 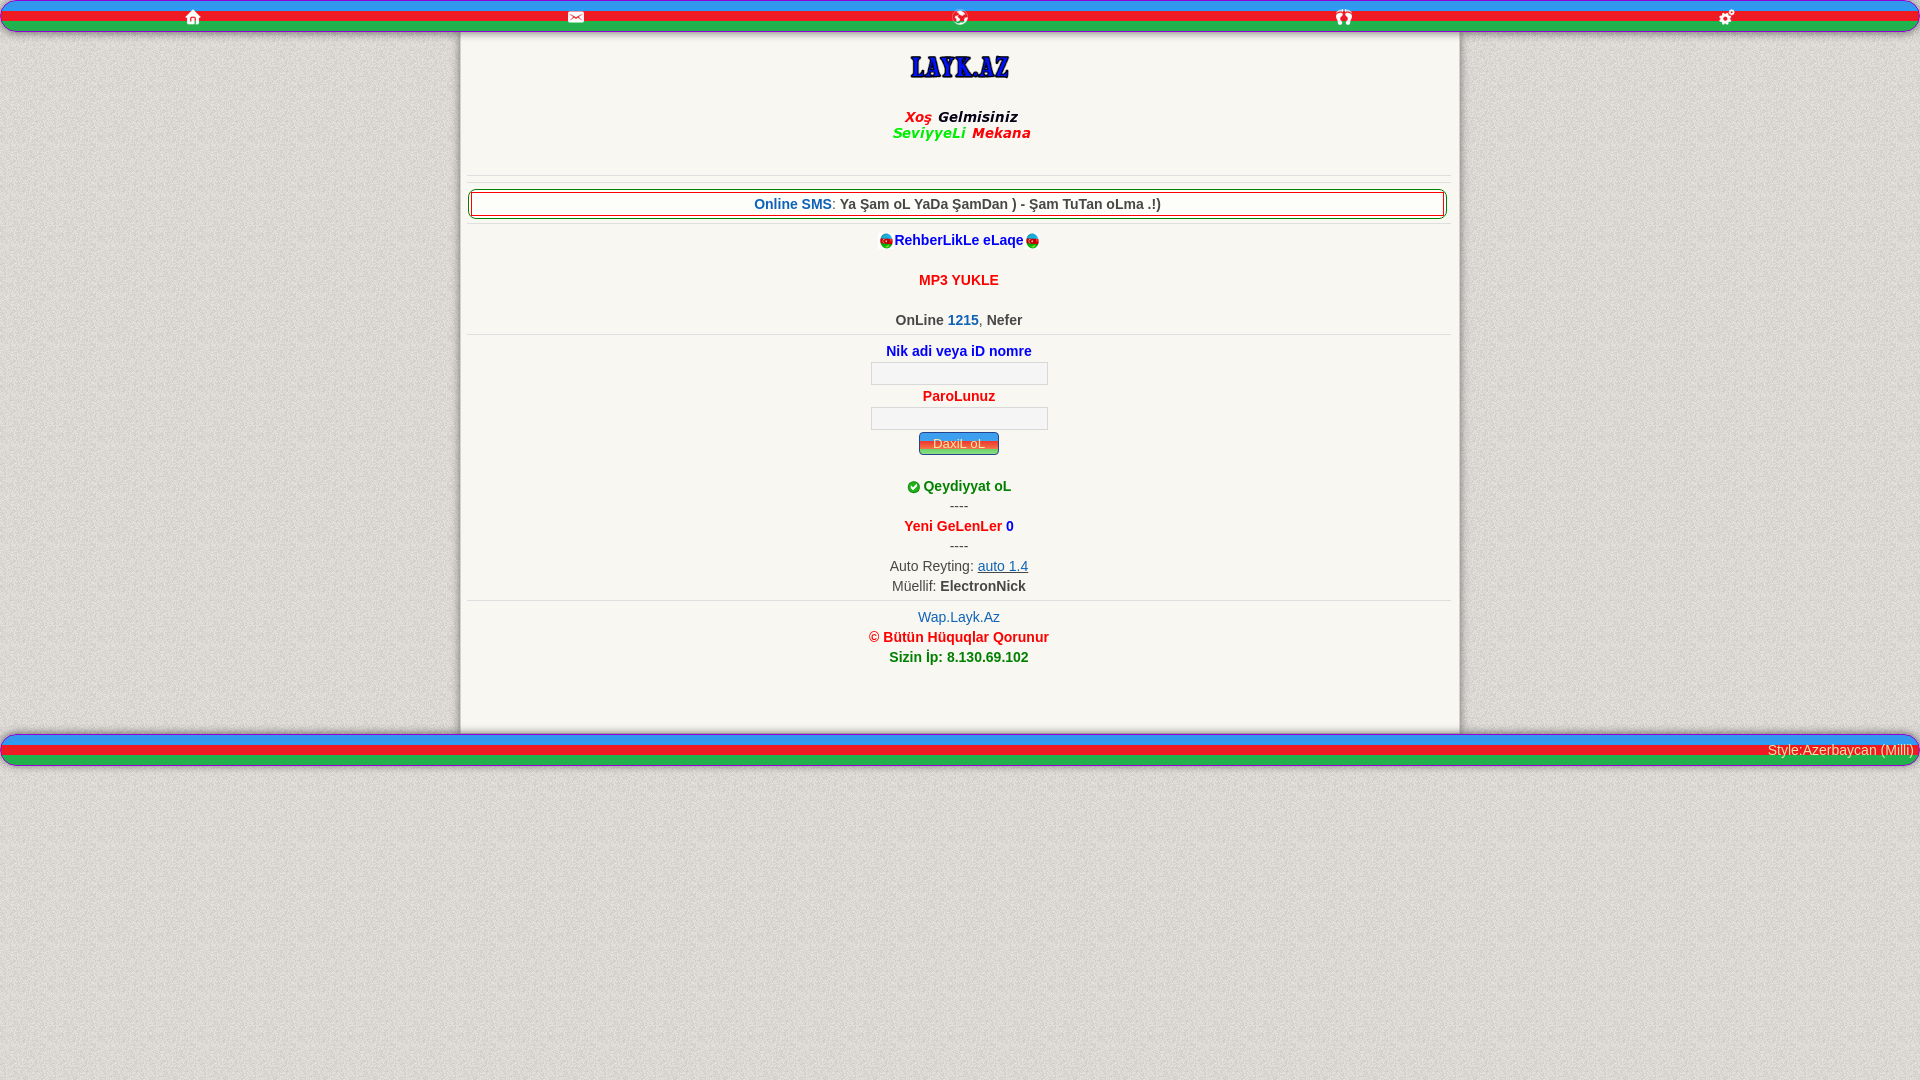 What do you see at coordinates (1004, 566) in the screenshot?
I see `auto 1.4` at bounding box center [1004, 566].